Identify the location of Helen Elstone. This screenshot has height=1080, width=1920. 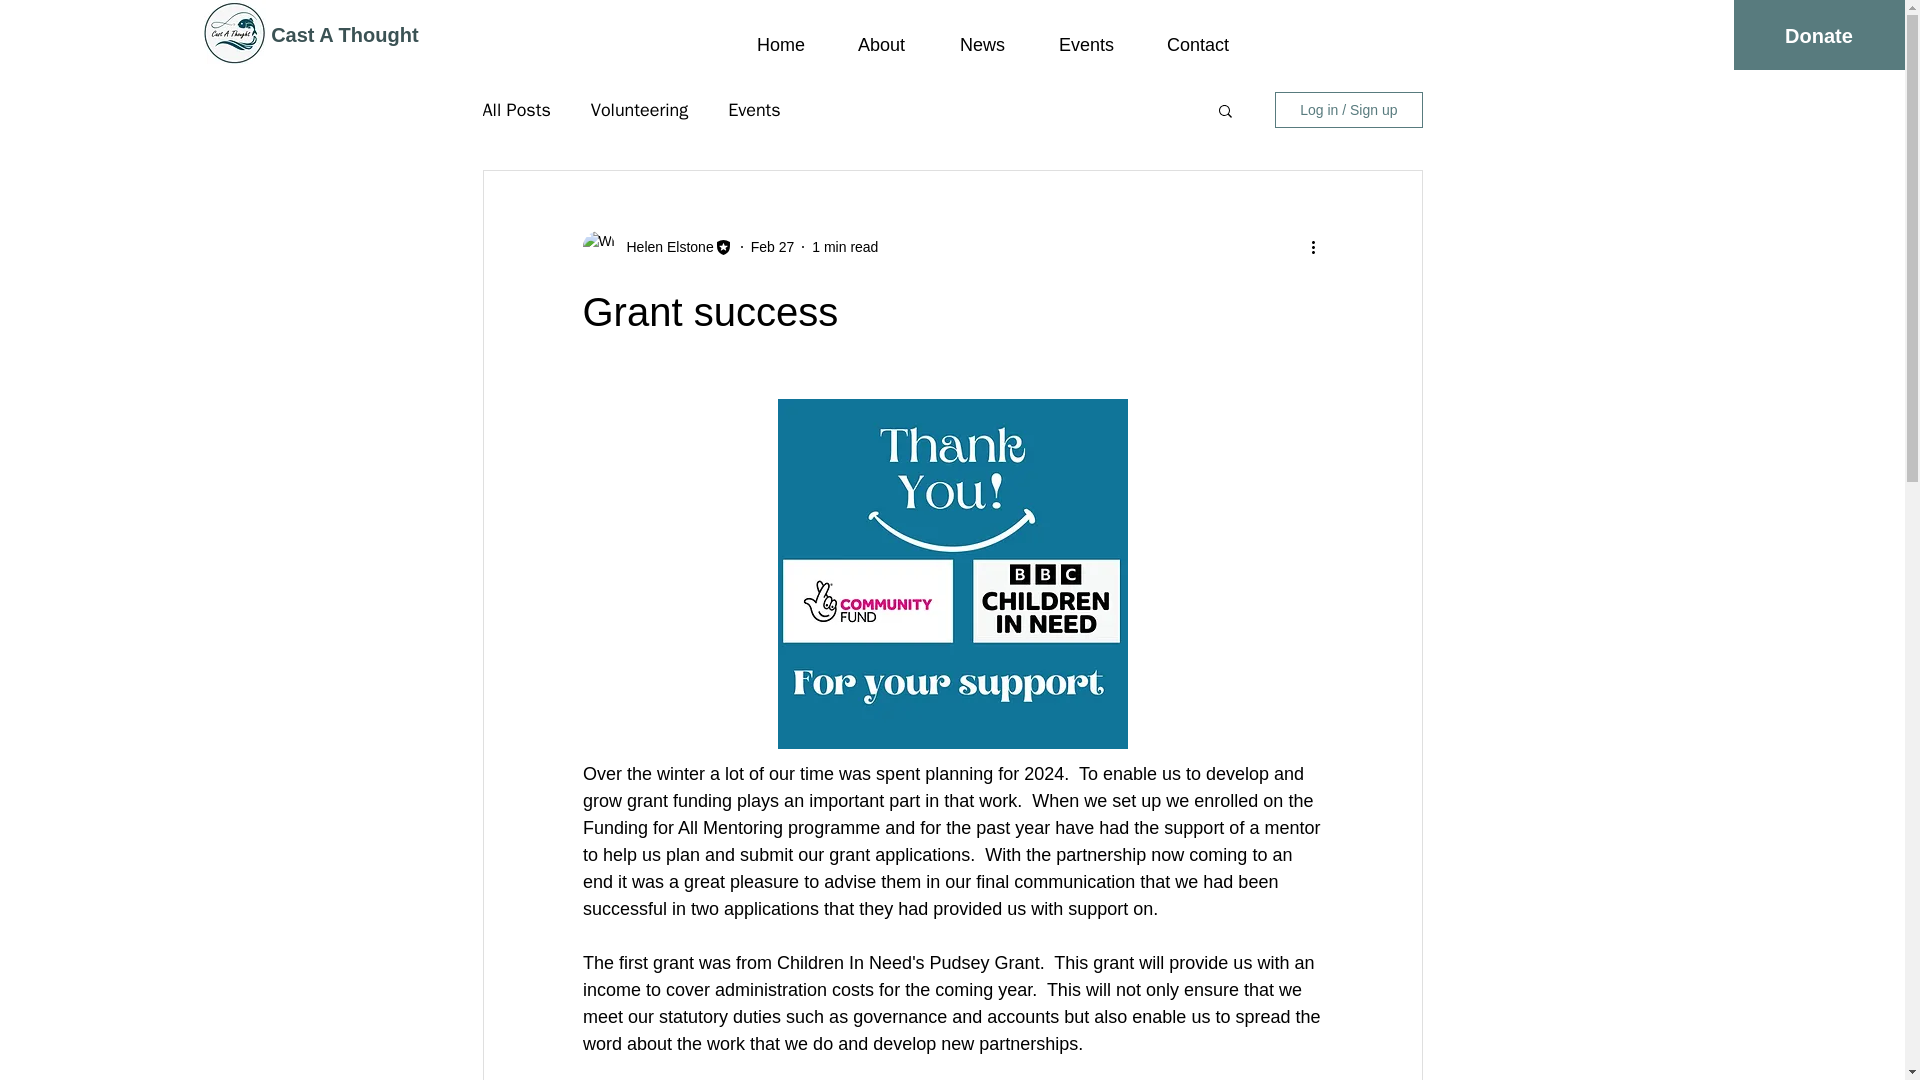
(663, 246).